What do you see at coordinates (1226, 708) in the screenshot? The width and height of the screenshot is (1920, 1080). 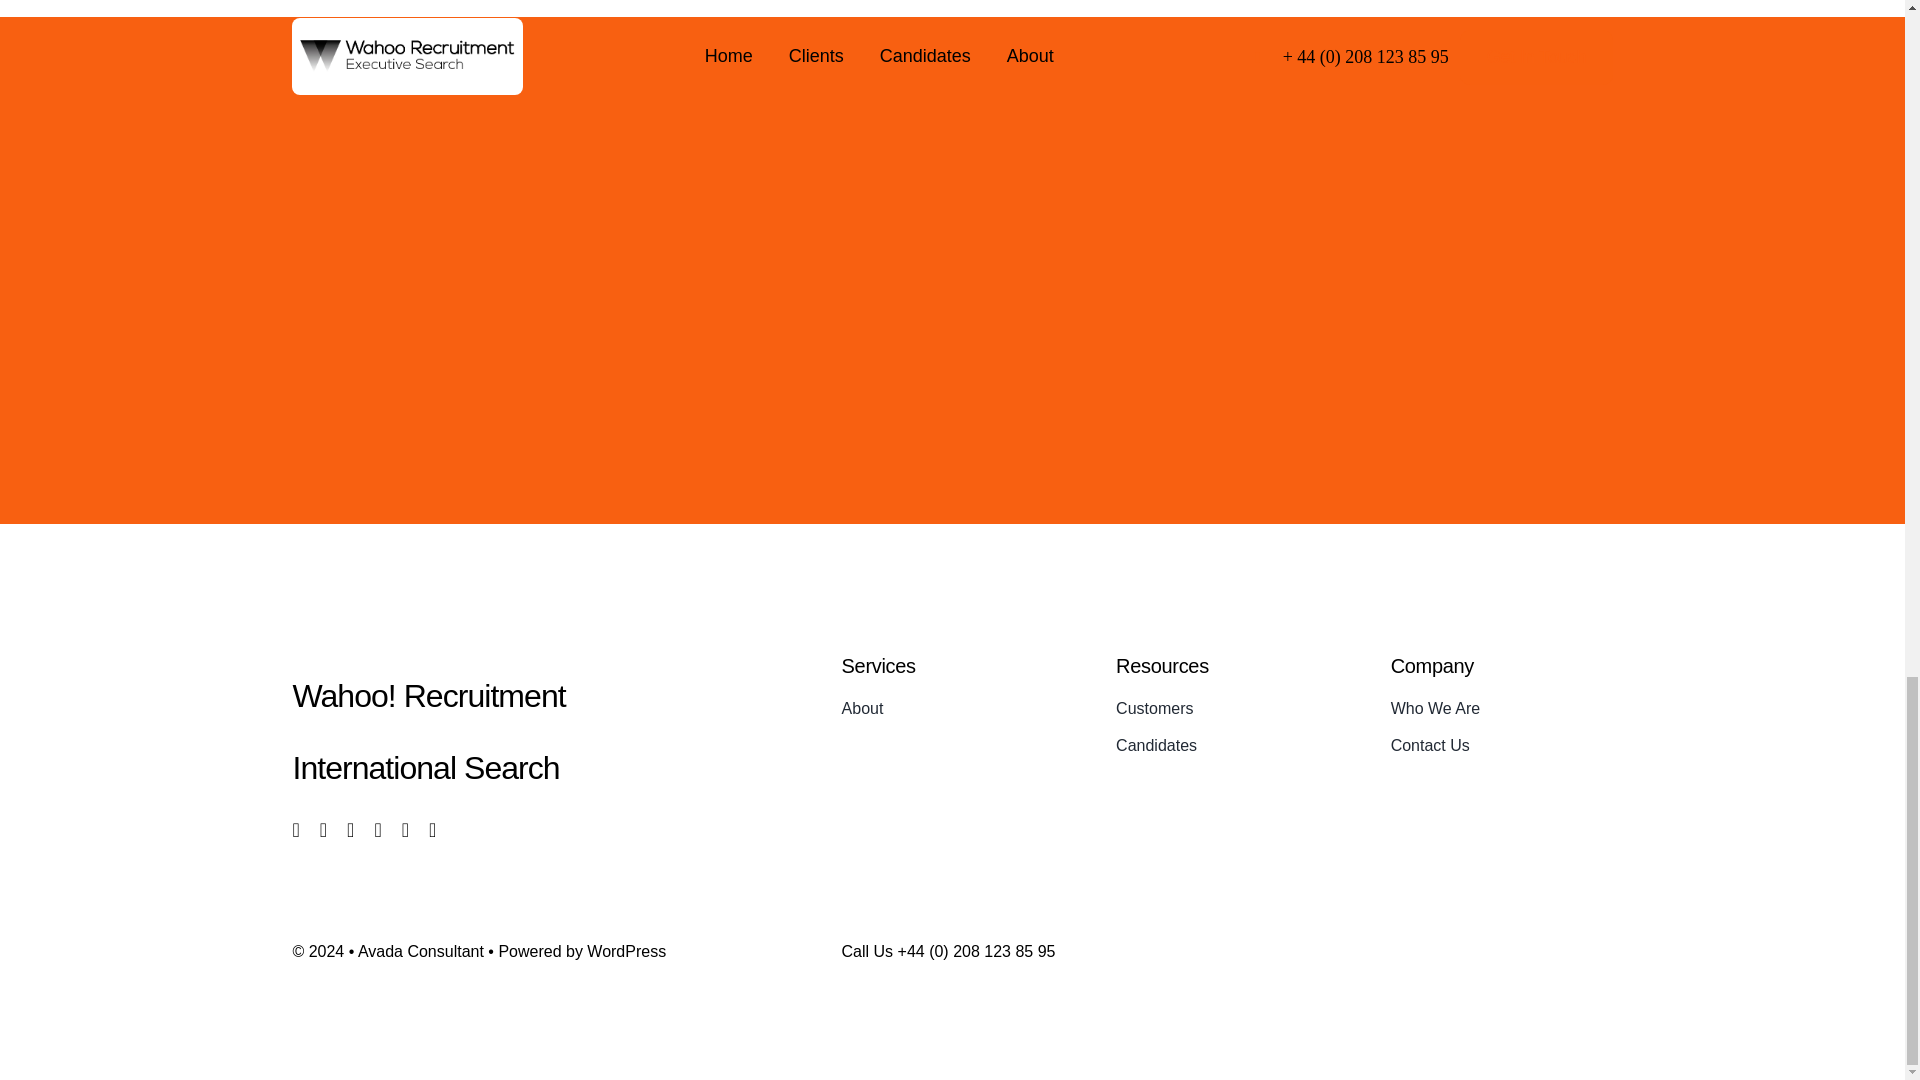 I see `Customers` at bounding box center [1226, 708].